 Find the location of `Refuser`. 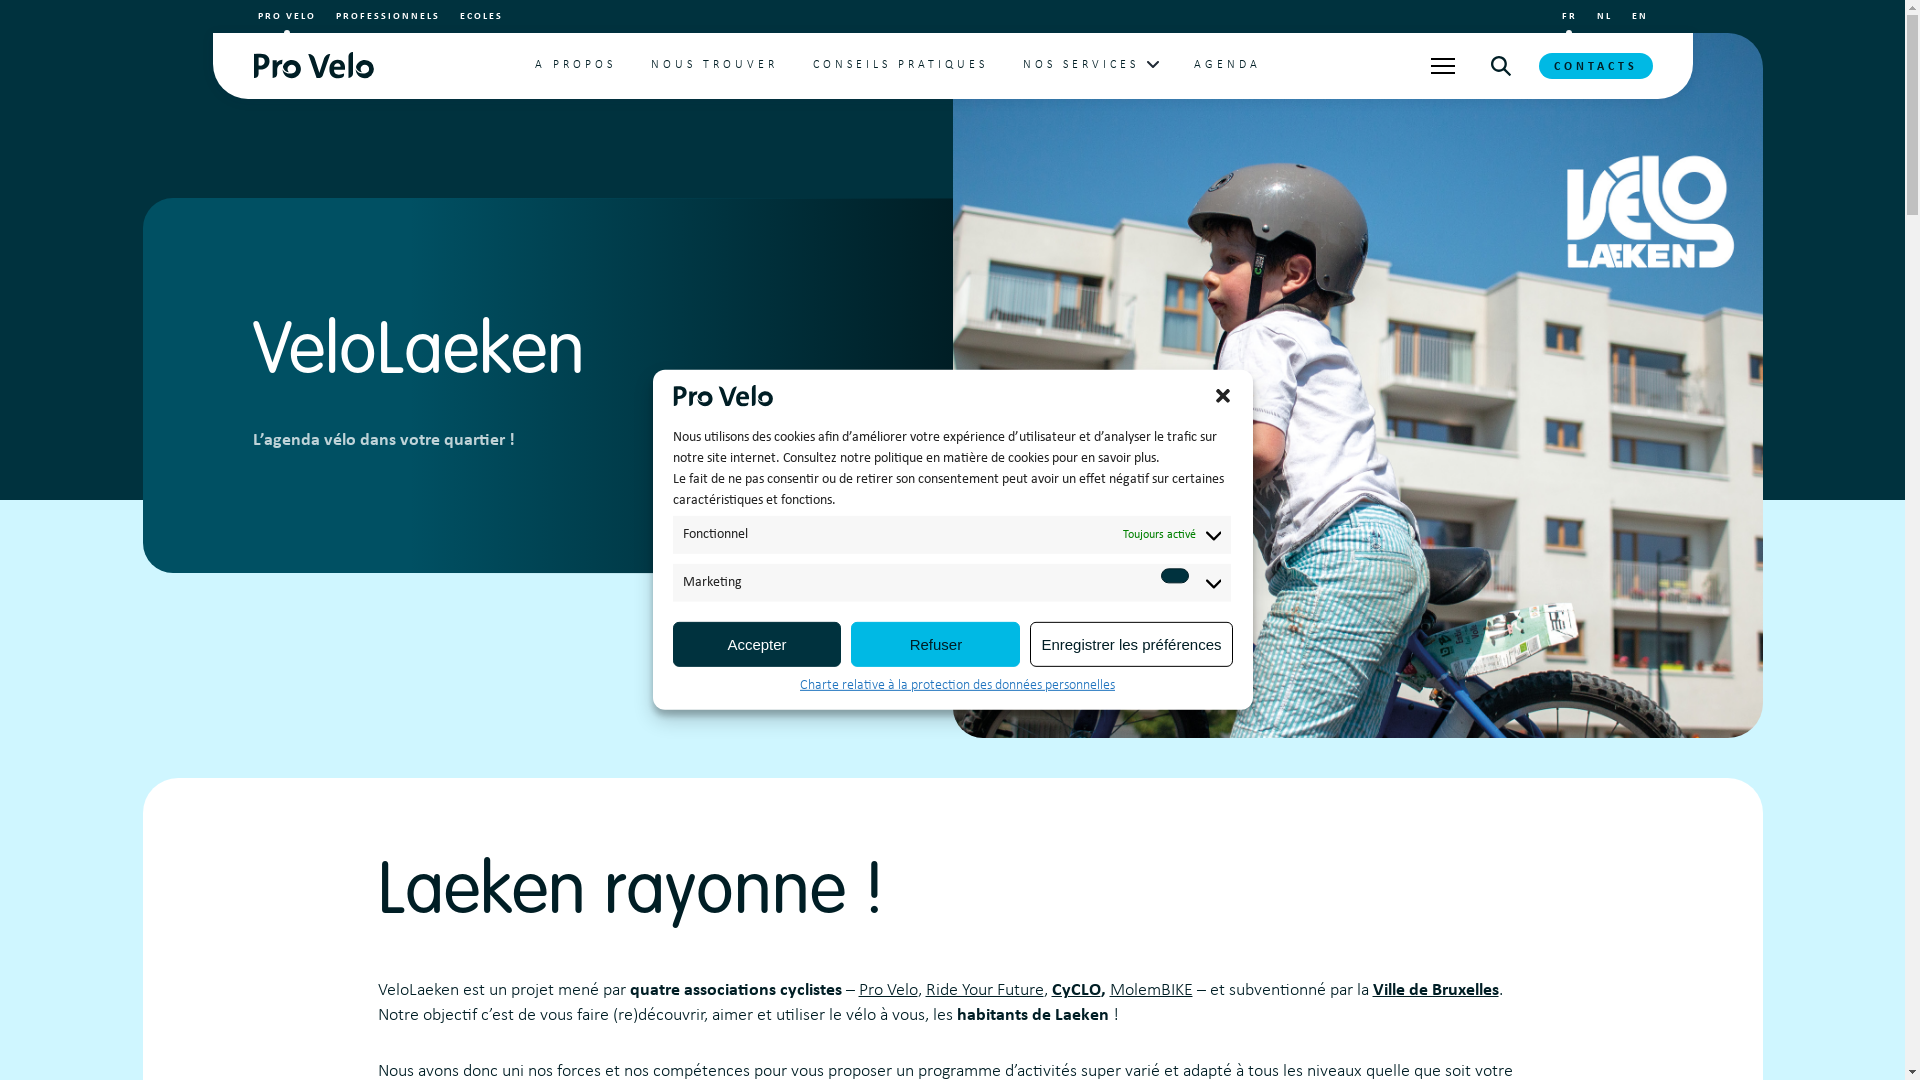

Refuser is located at coordinates (936, 644).